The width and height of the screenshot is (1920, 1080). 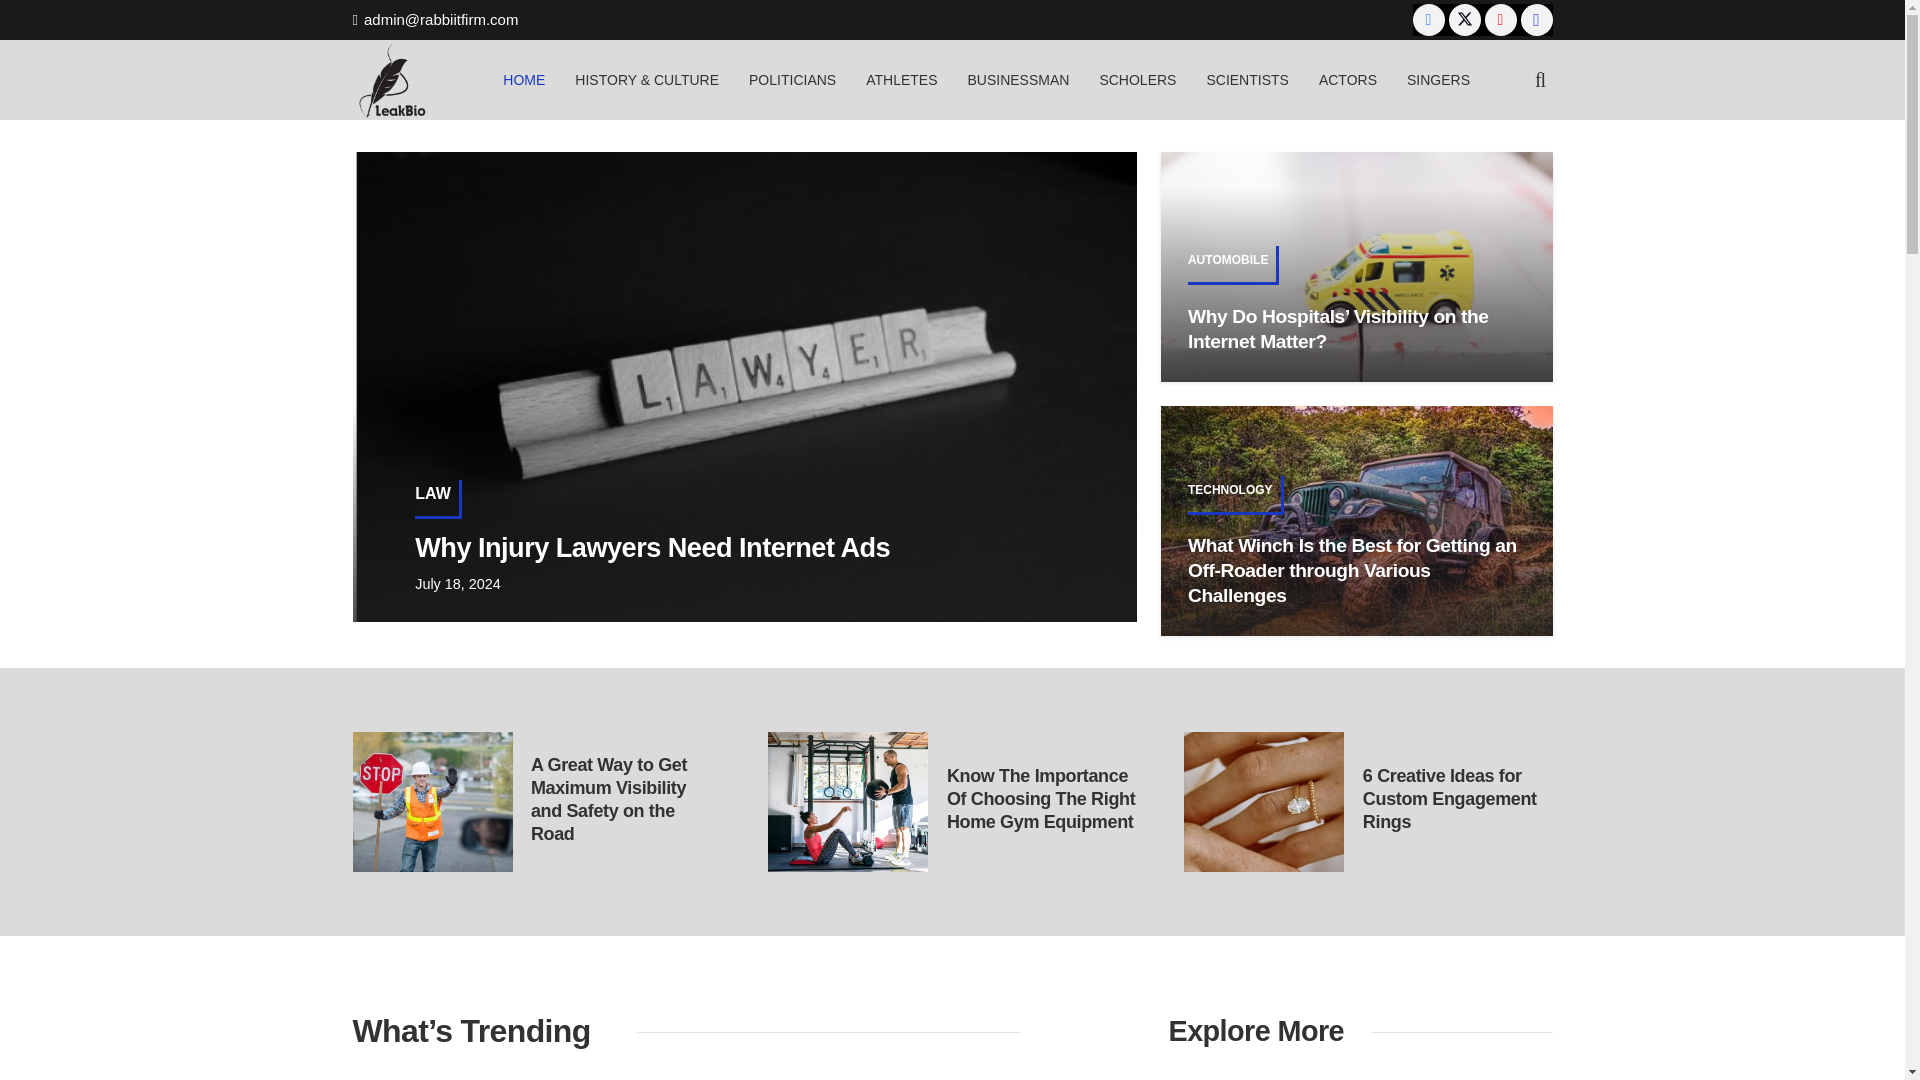 I want to click on POLITICIANS, so click(x=792, y=79).